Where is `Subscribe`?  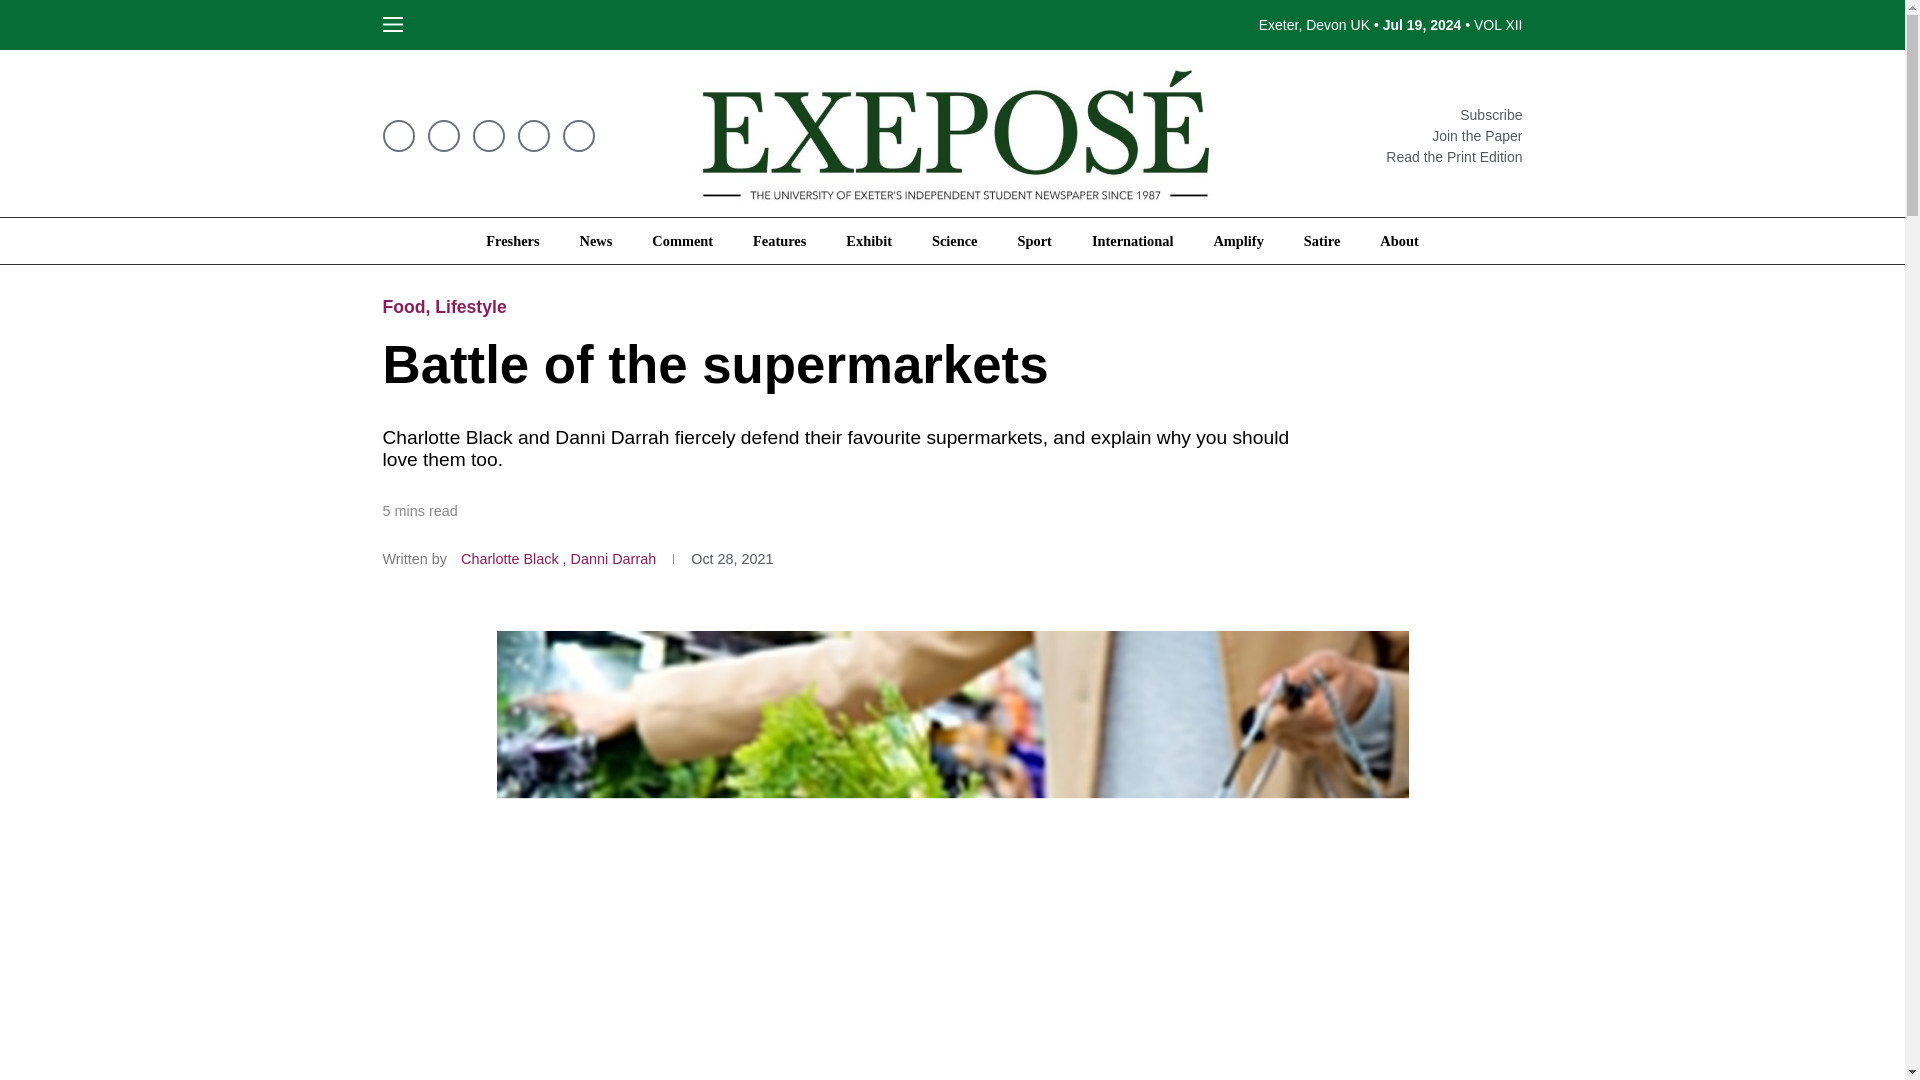 Subscribe is located at coordinates (1454, 114).